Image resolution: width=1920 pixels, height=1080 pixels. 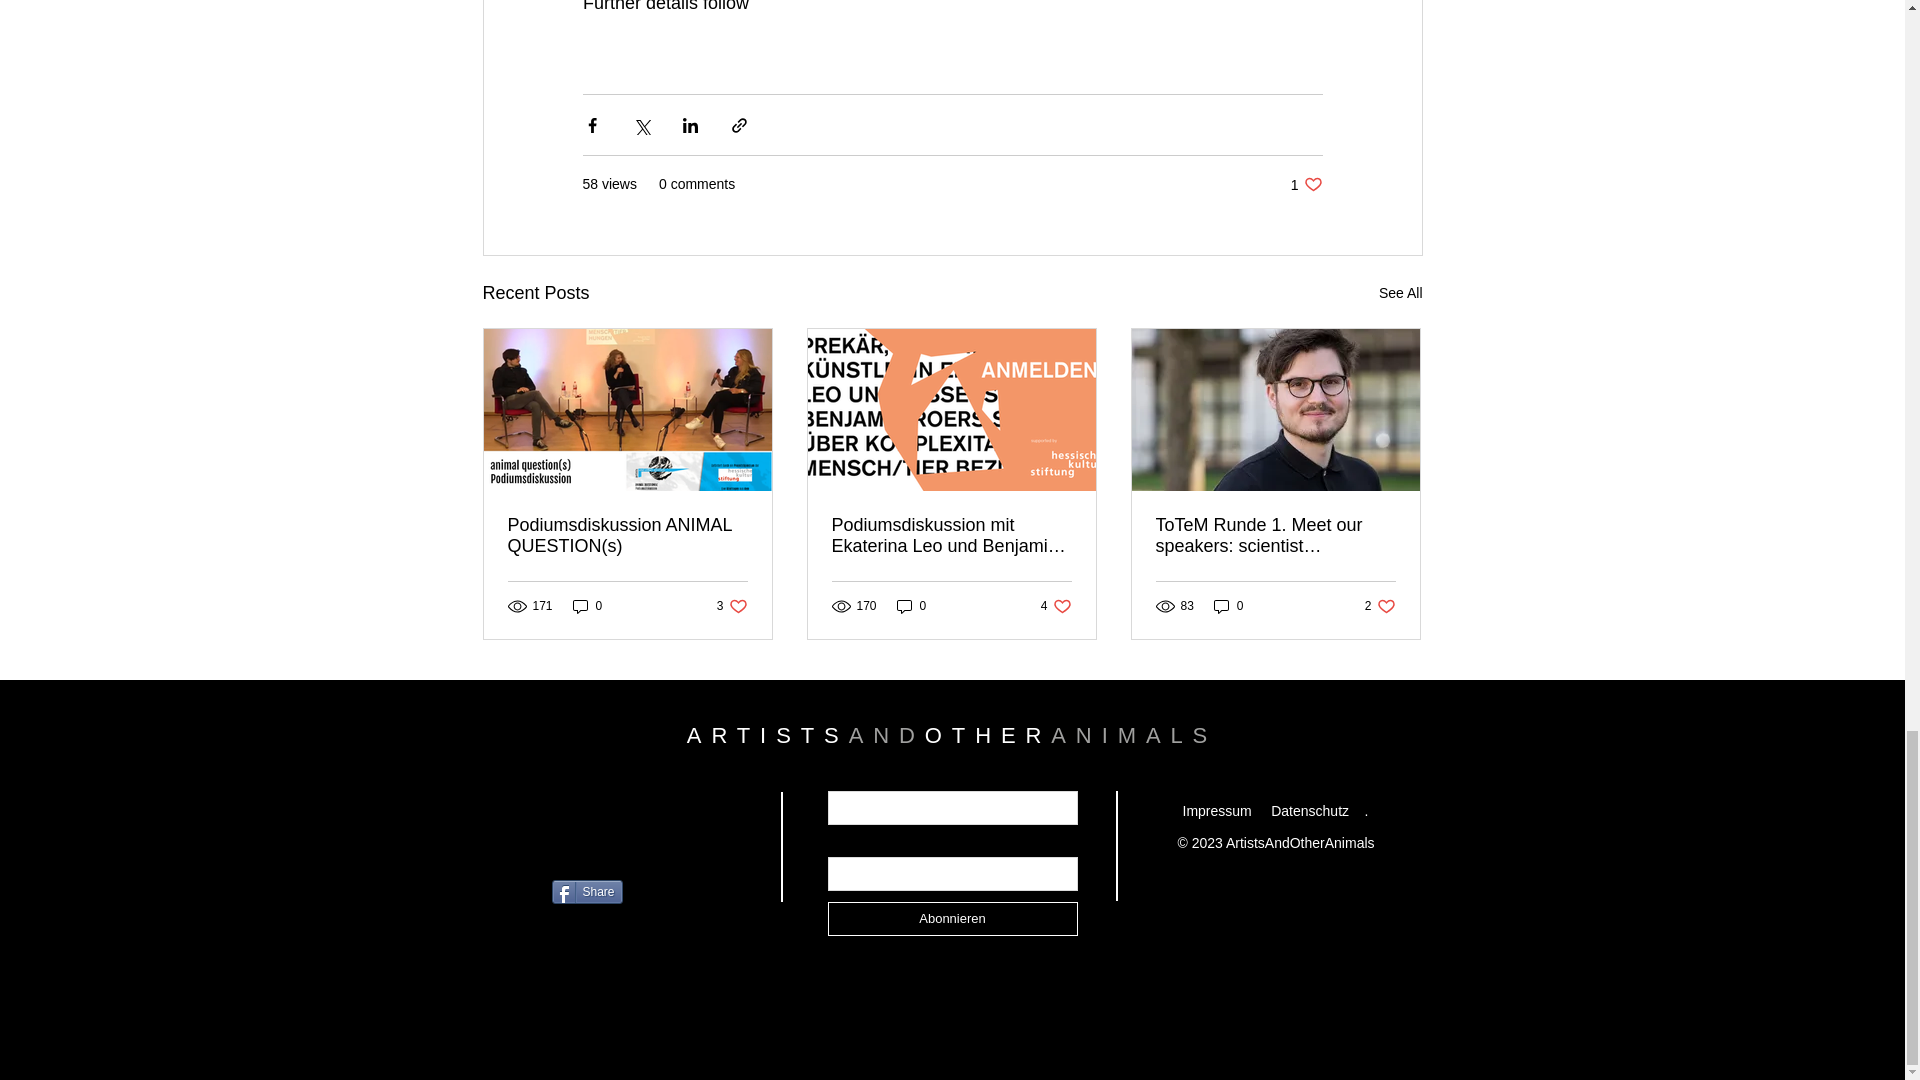 What do you see at coordinates (886, 735) in the screenshot?
I see `0` at bounding box center [886, 735].